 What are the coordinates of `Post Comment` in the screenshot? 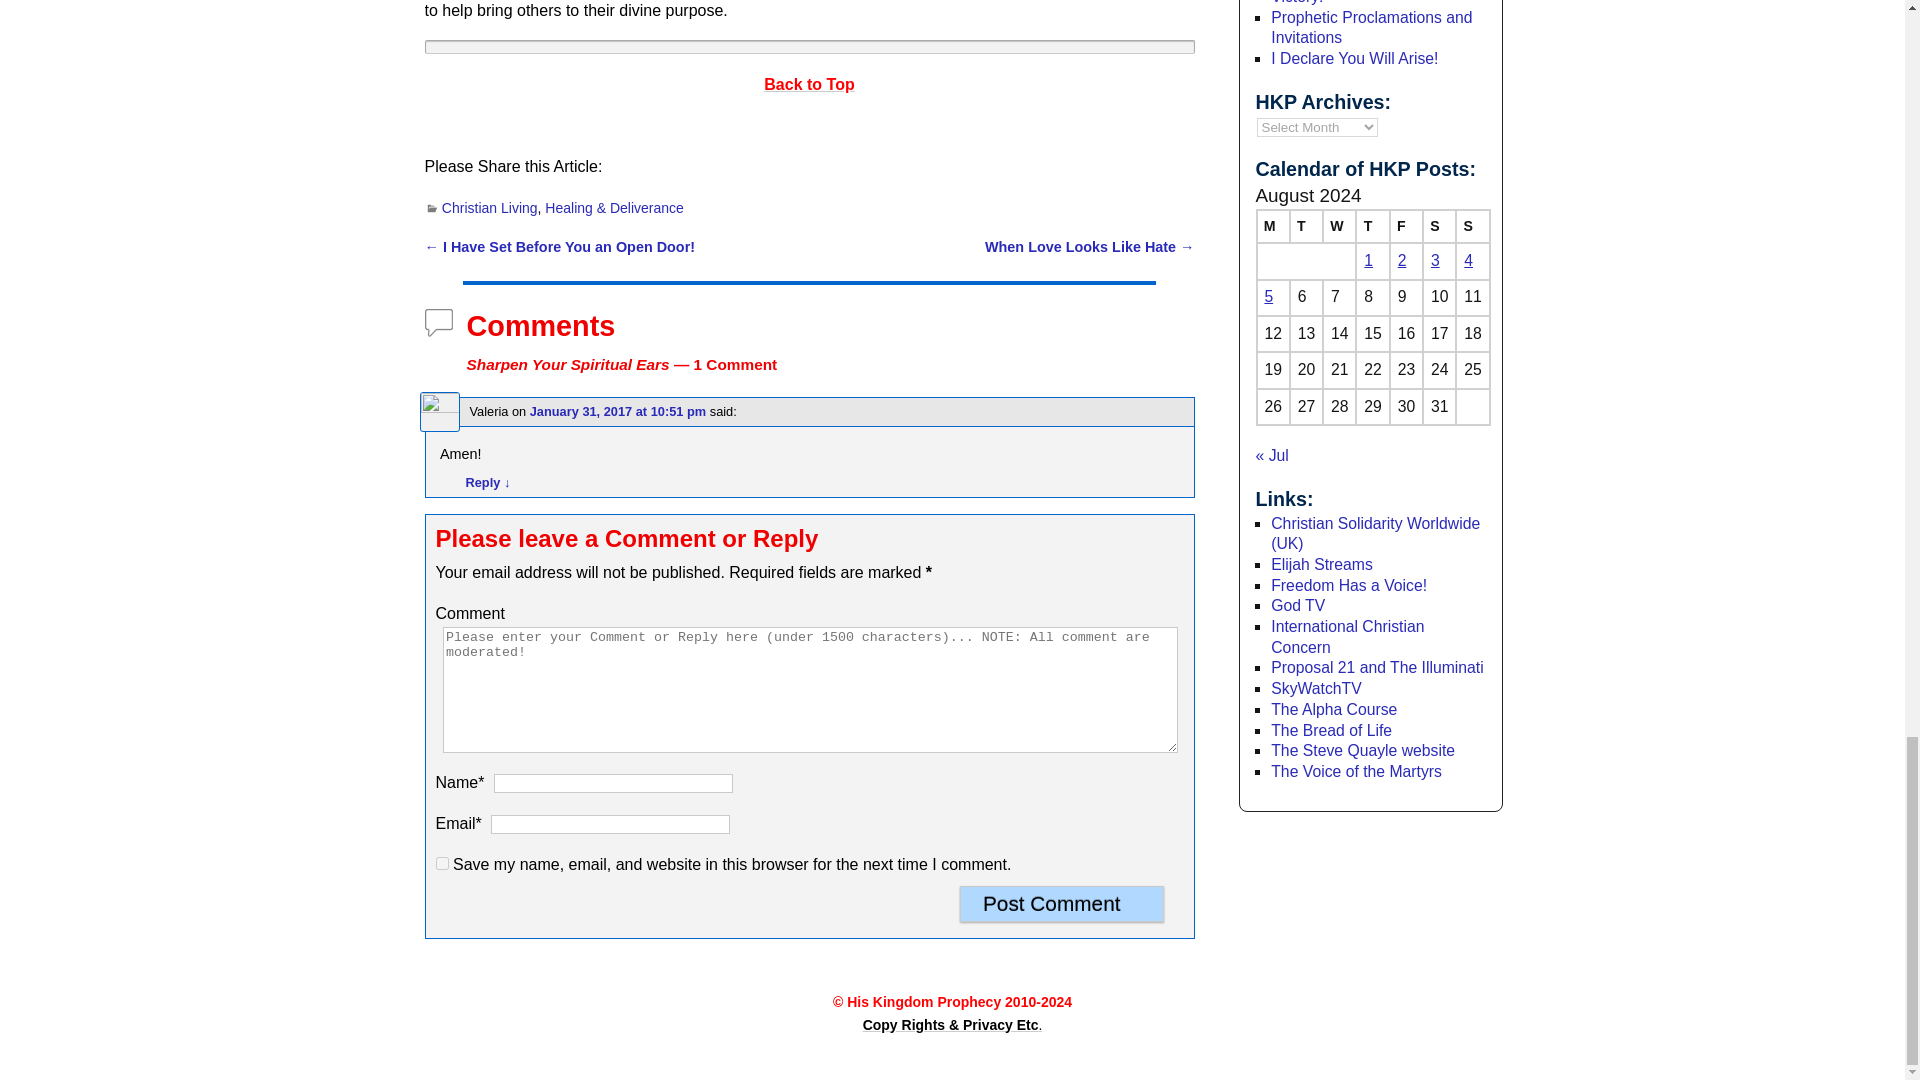 It's located at (1062, 904).